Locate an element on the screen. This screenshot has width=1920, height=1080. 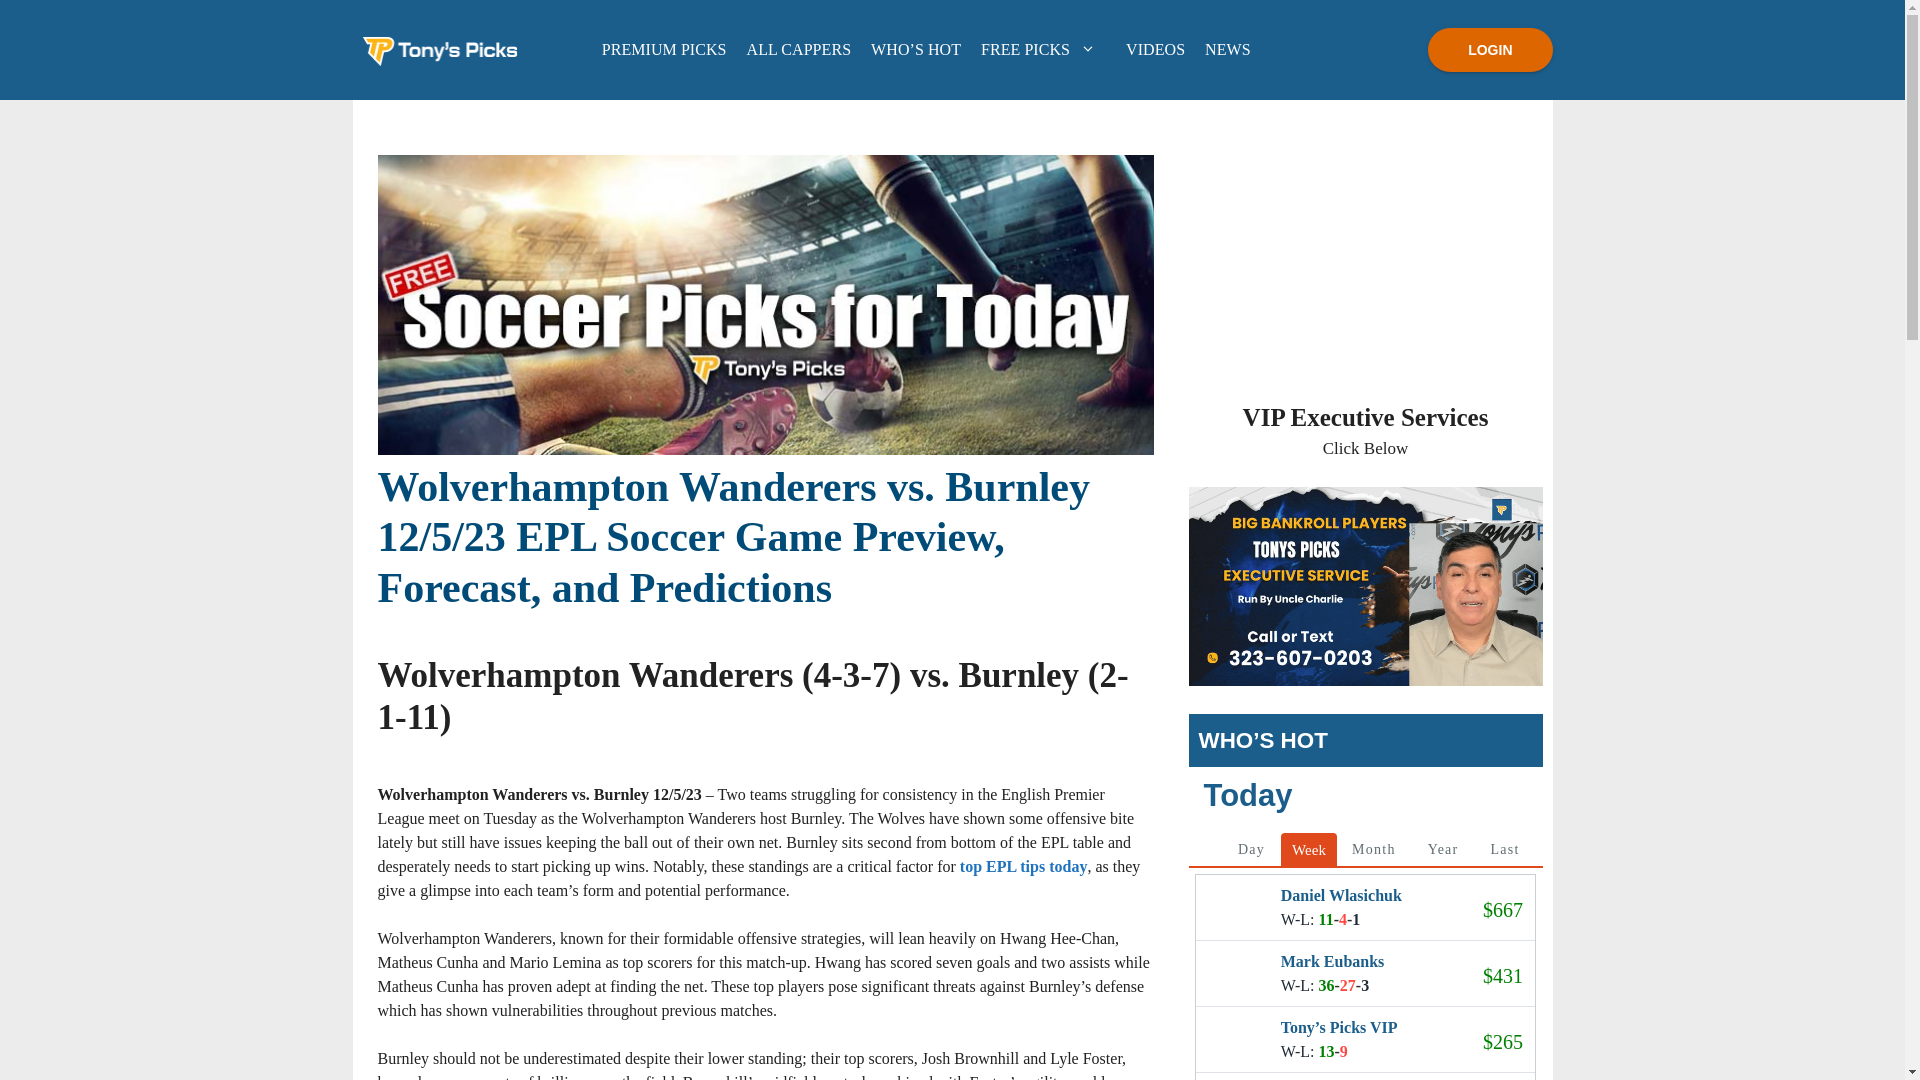
FREE PICKS is located at coordinates (1043, 48).